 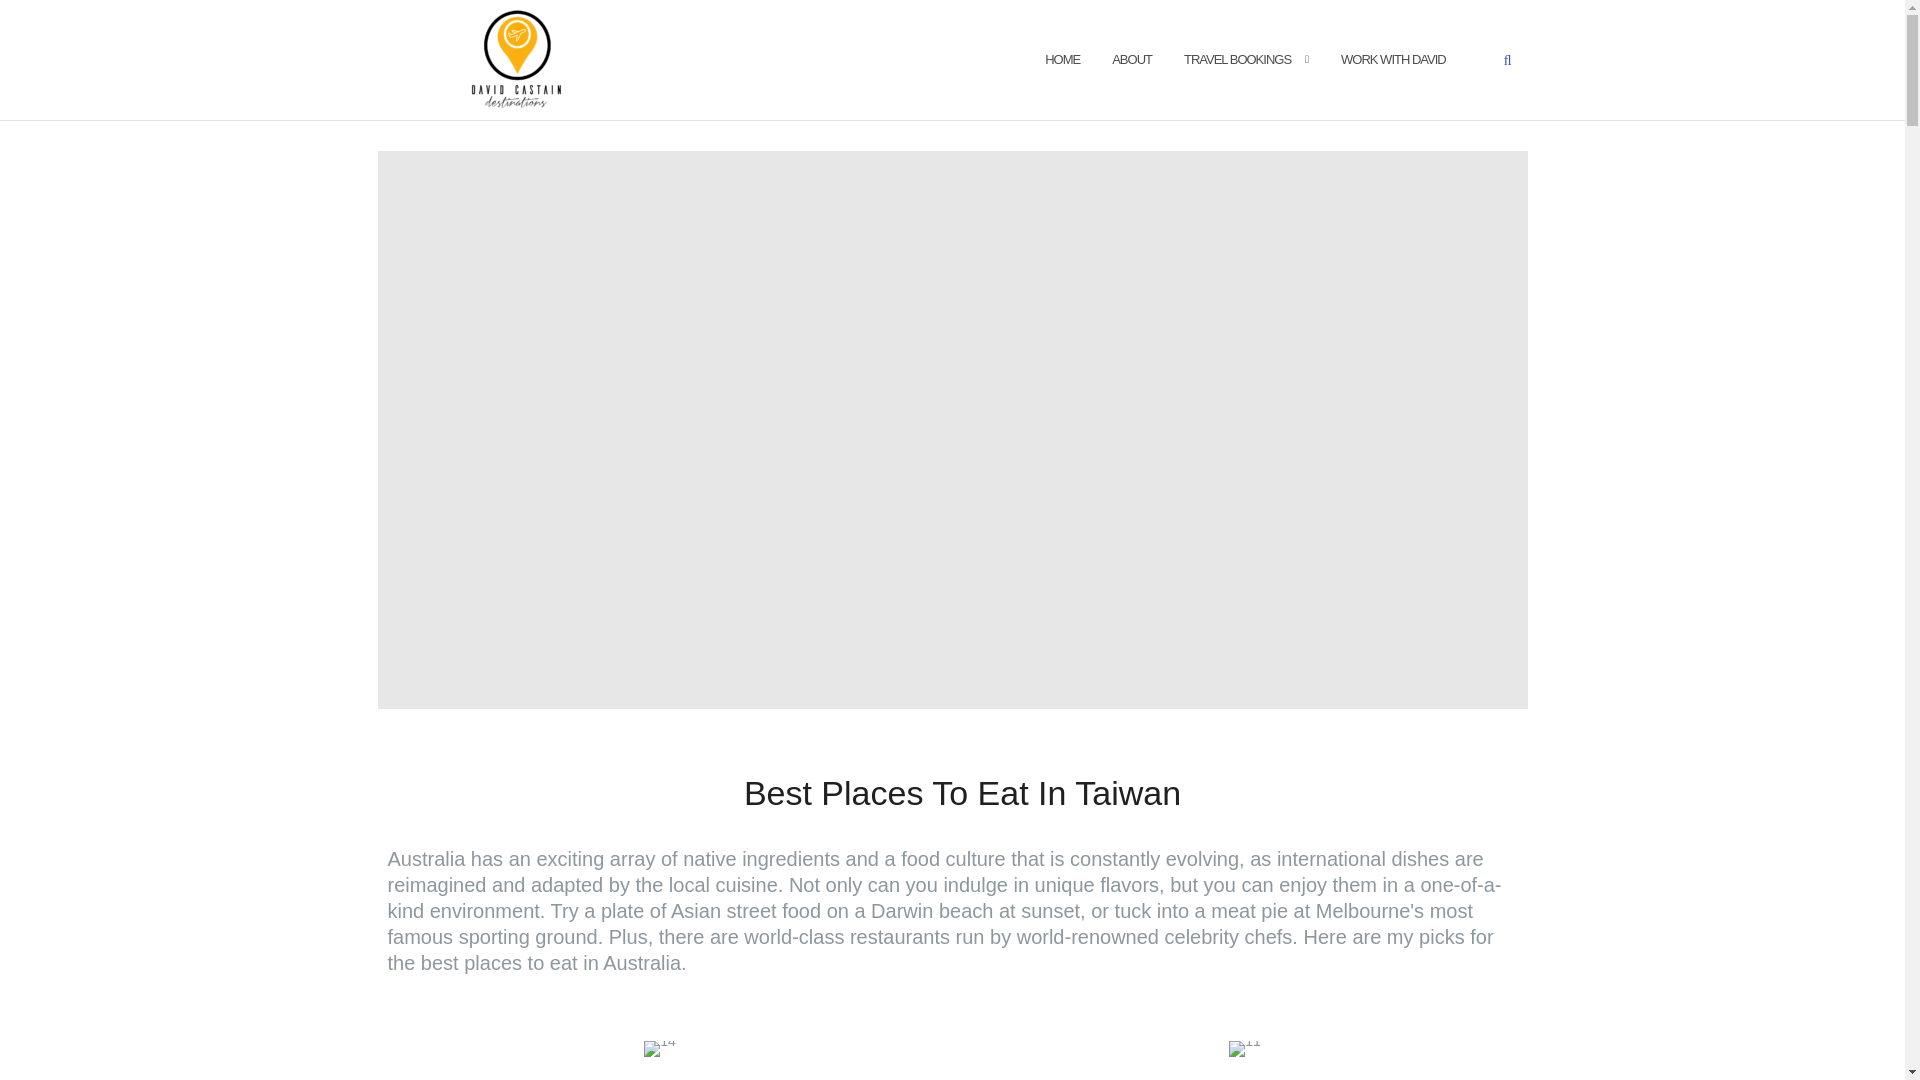 What do you see at coordinates (1392, 60) in the screenshot?
I see `WORK WITH DAVID` at bounding box center [1392, 60].